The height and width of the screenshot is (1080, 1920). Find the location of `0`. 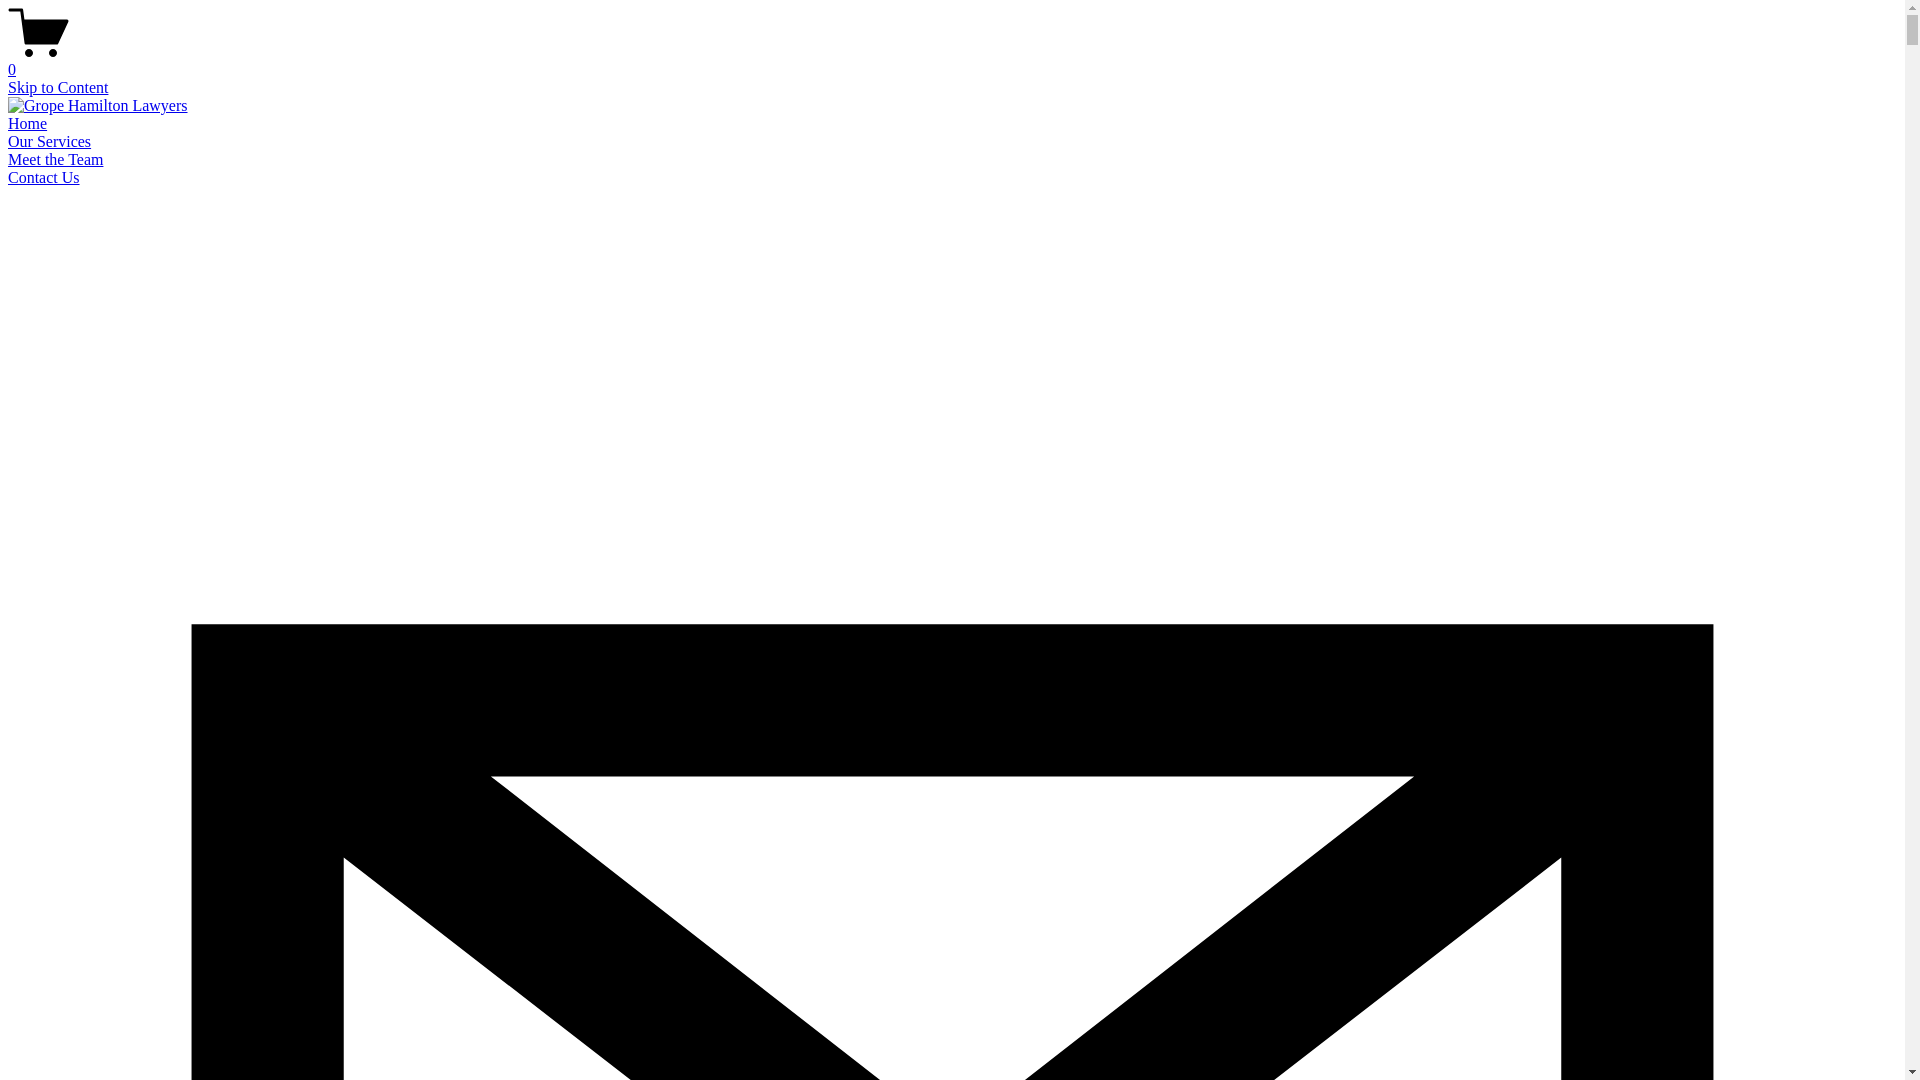

0 is located at coordinates (952, 61).